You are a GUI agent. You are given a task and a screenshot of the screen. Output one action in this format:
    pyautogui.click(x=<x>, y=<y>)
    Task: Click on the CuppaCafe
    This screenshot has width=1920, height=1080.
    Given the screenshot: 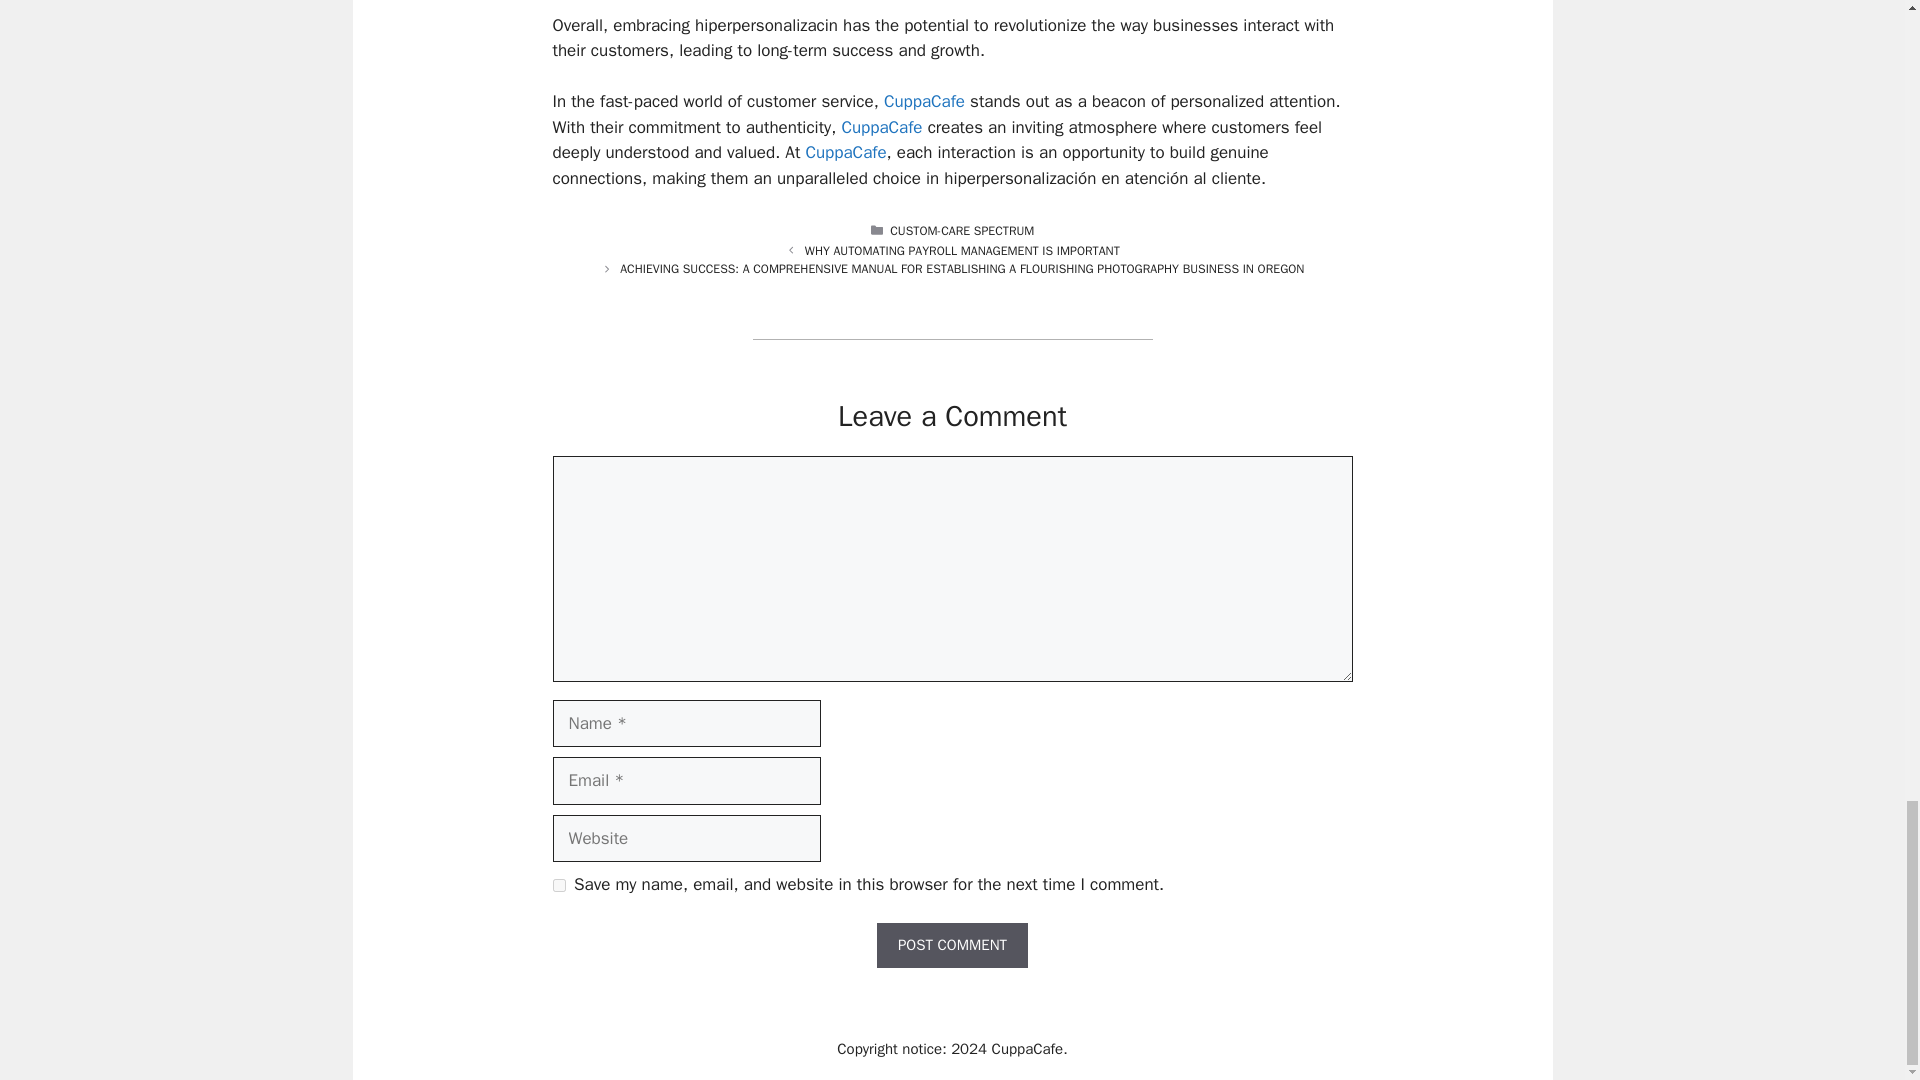 What is the action you would take?
    pyautogui.click(x=924, y=101)
    